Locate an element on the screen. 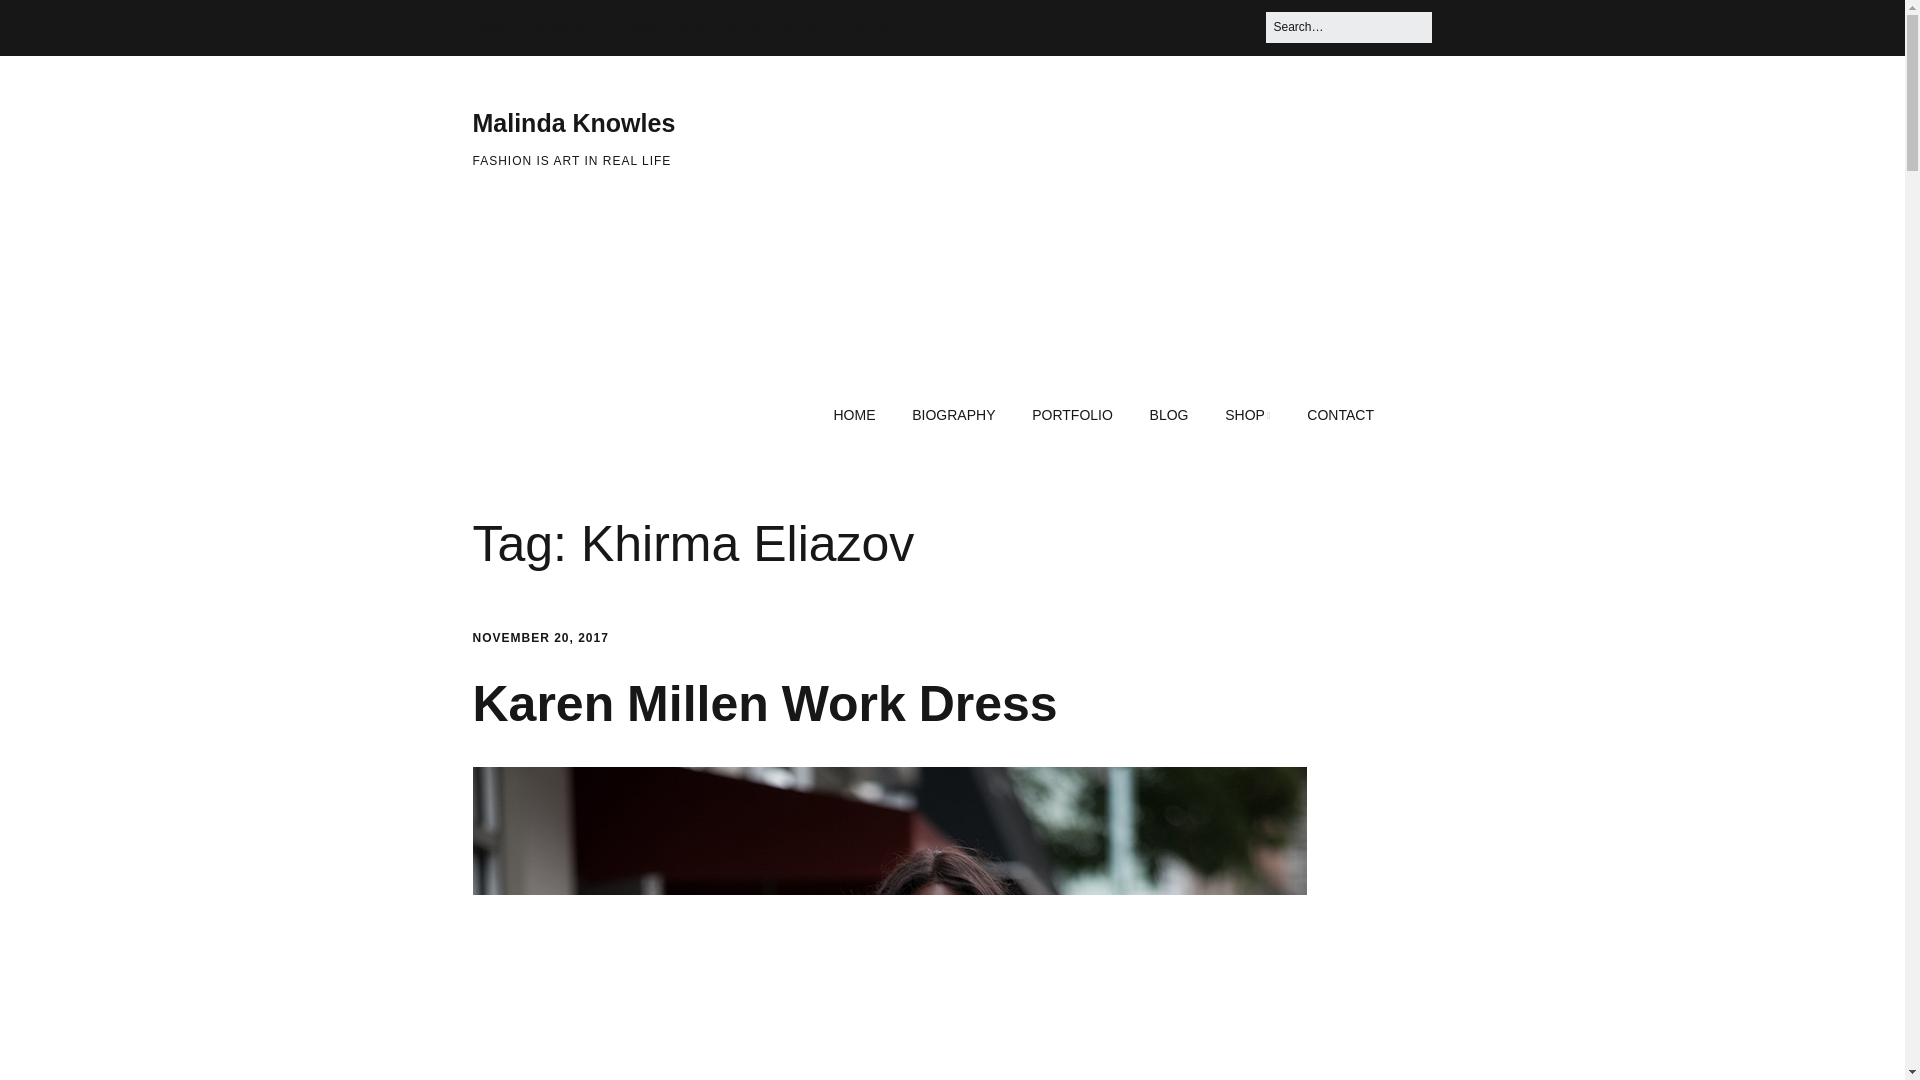  biography is located at coordinates (570, 28).